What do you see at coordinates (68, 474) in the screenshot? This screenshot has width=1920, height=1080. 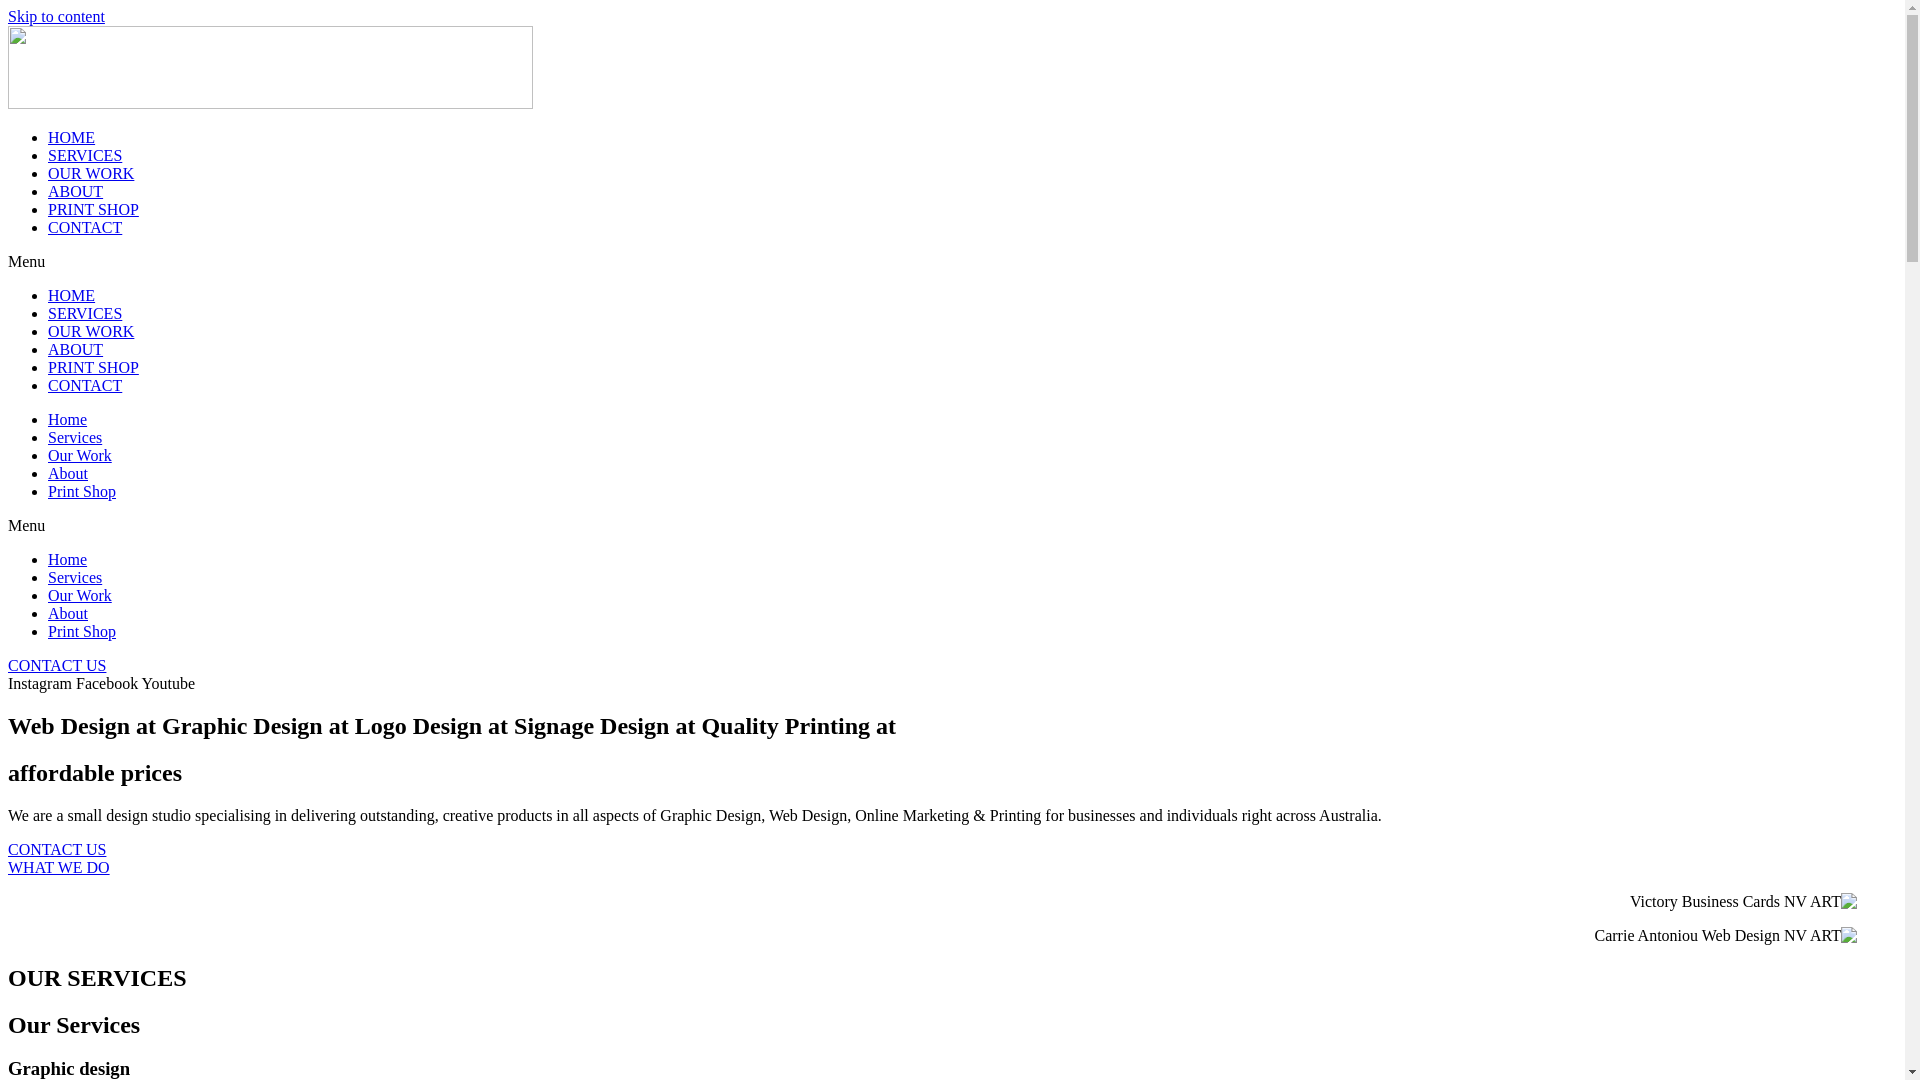 I see `About` at bounding box center [68, 474].